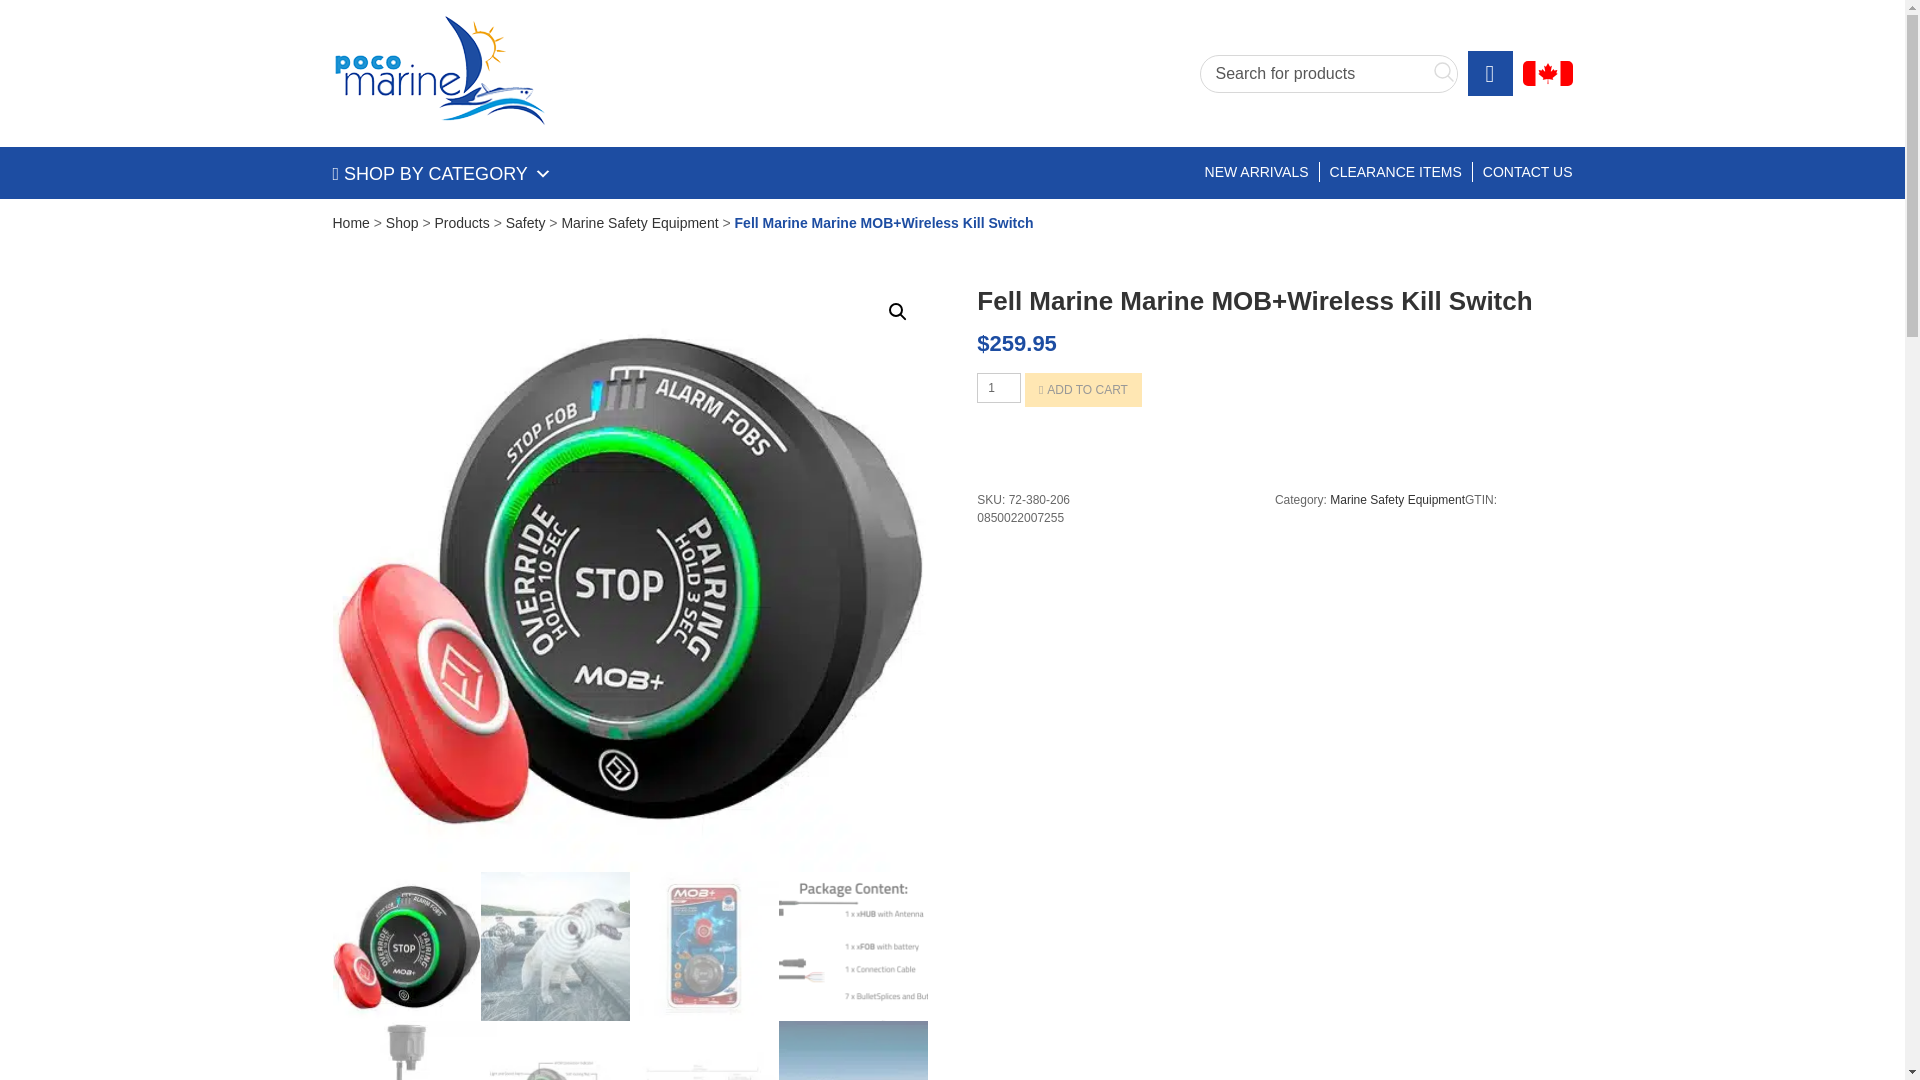 The height and width of the screenshot is (1080, 1920). I want to click on SHOP BY CATEGORY, so click(442, 174).